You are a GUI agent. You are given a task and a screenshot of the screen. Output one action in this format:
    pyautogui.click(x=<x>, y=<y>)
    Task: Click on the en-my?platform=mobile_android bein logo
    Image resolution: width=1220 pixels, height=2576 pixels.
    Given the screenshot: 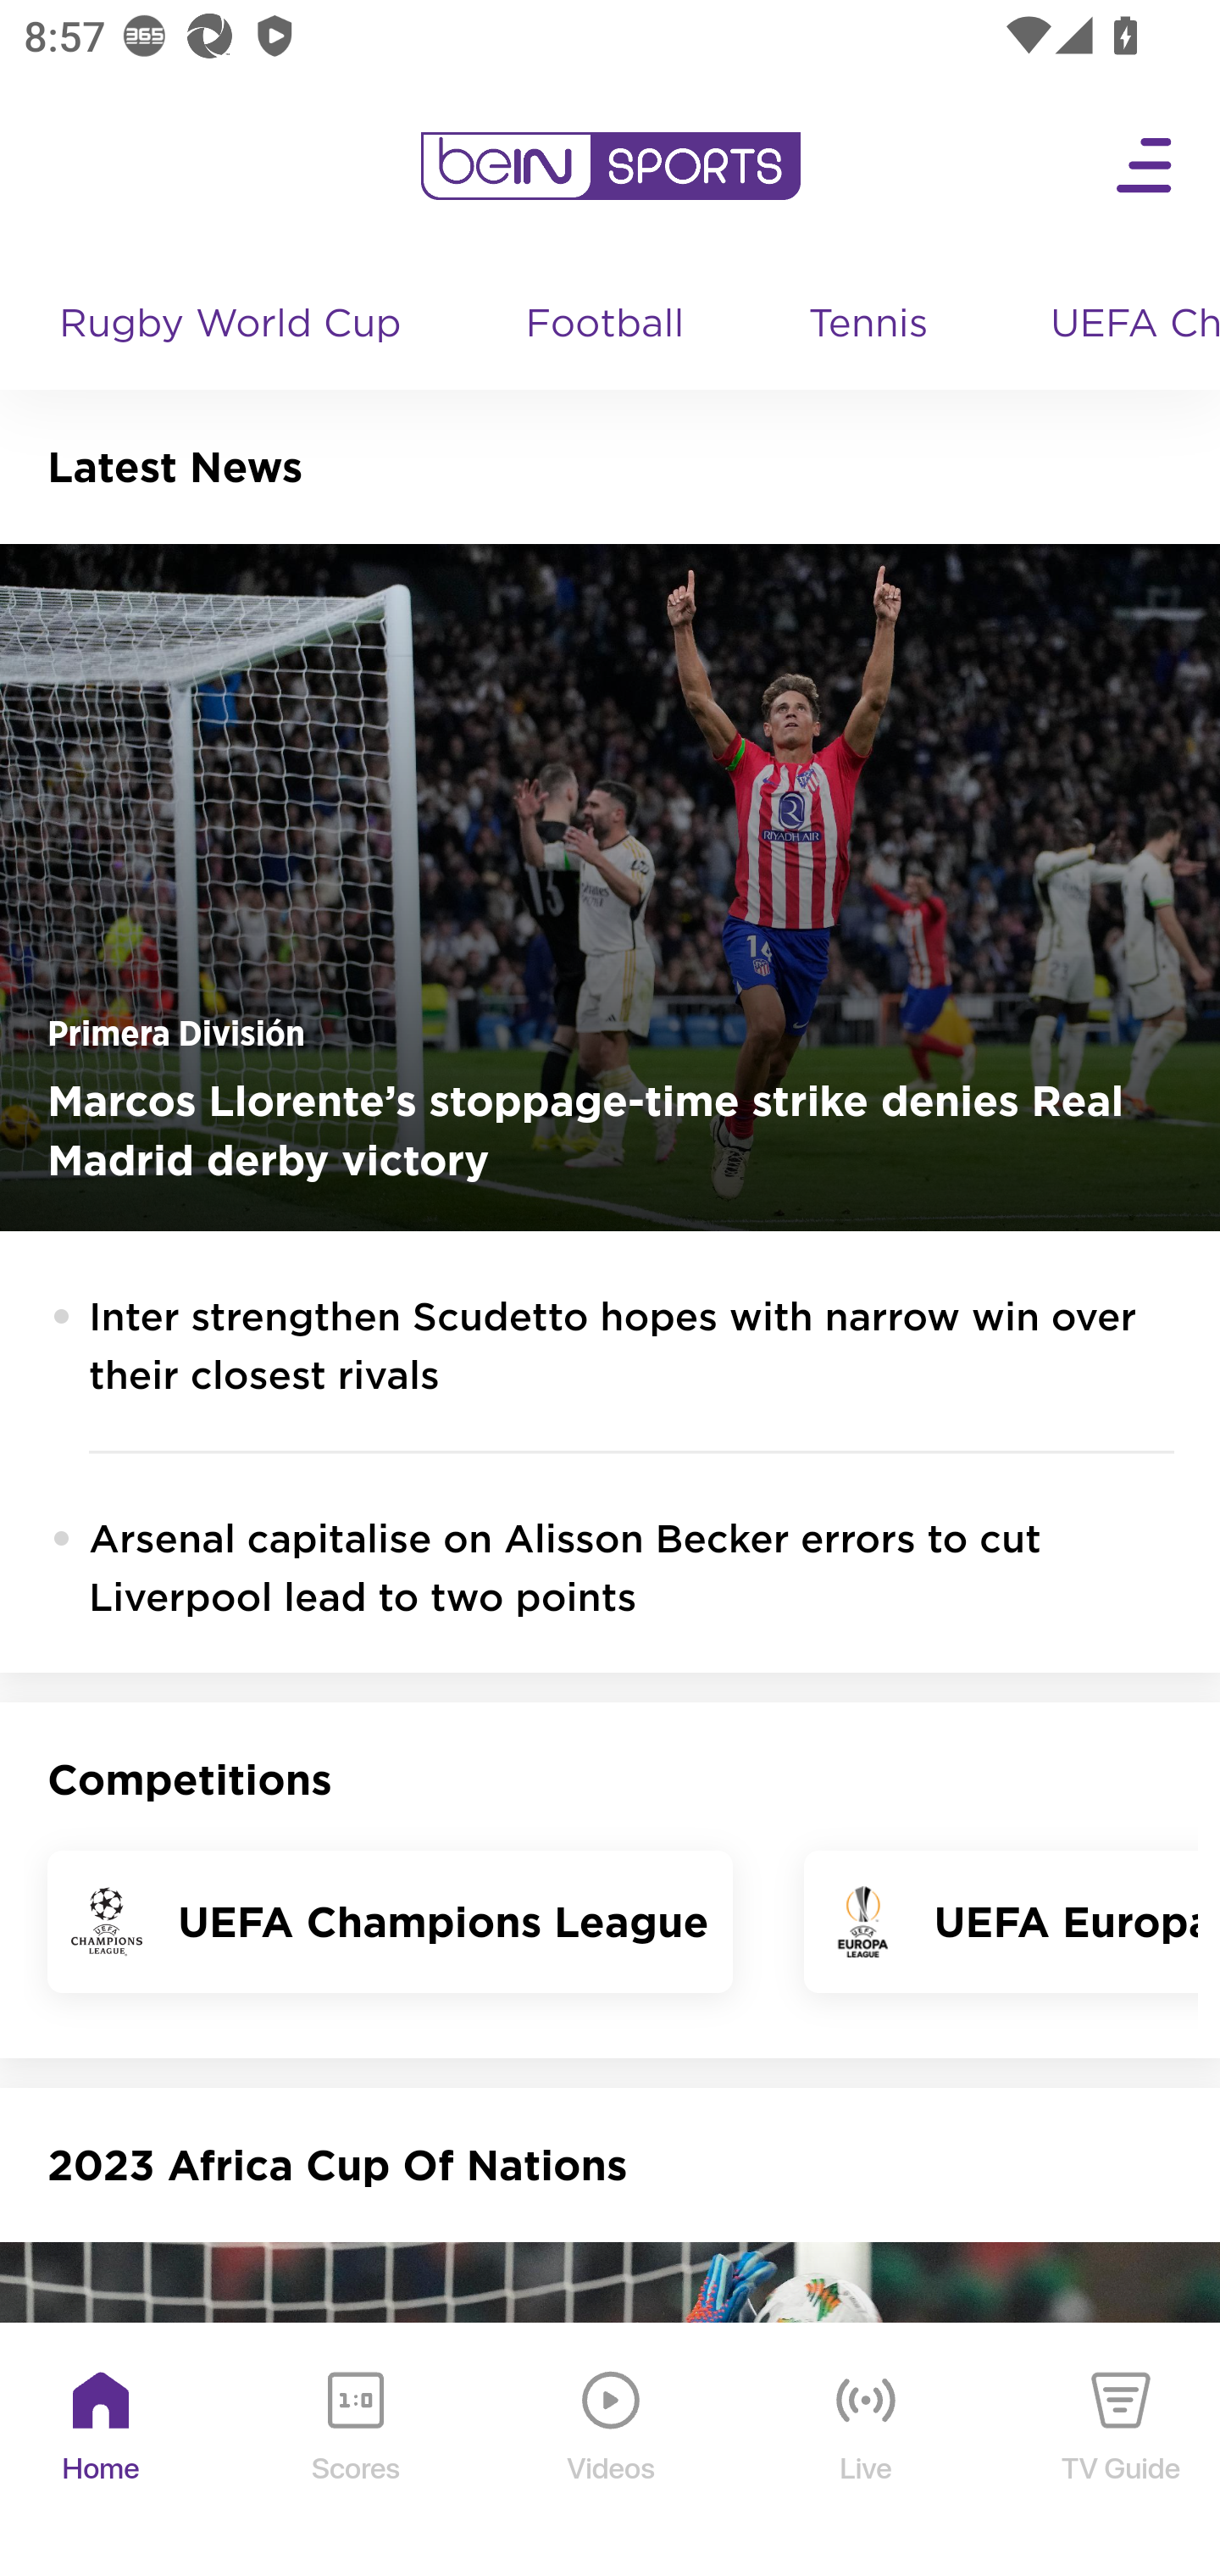 What is the action you would take?
    pyautogui.click(x=610, y=166)
    